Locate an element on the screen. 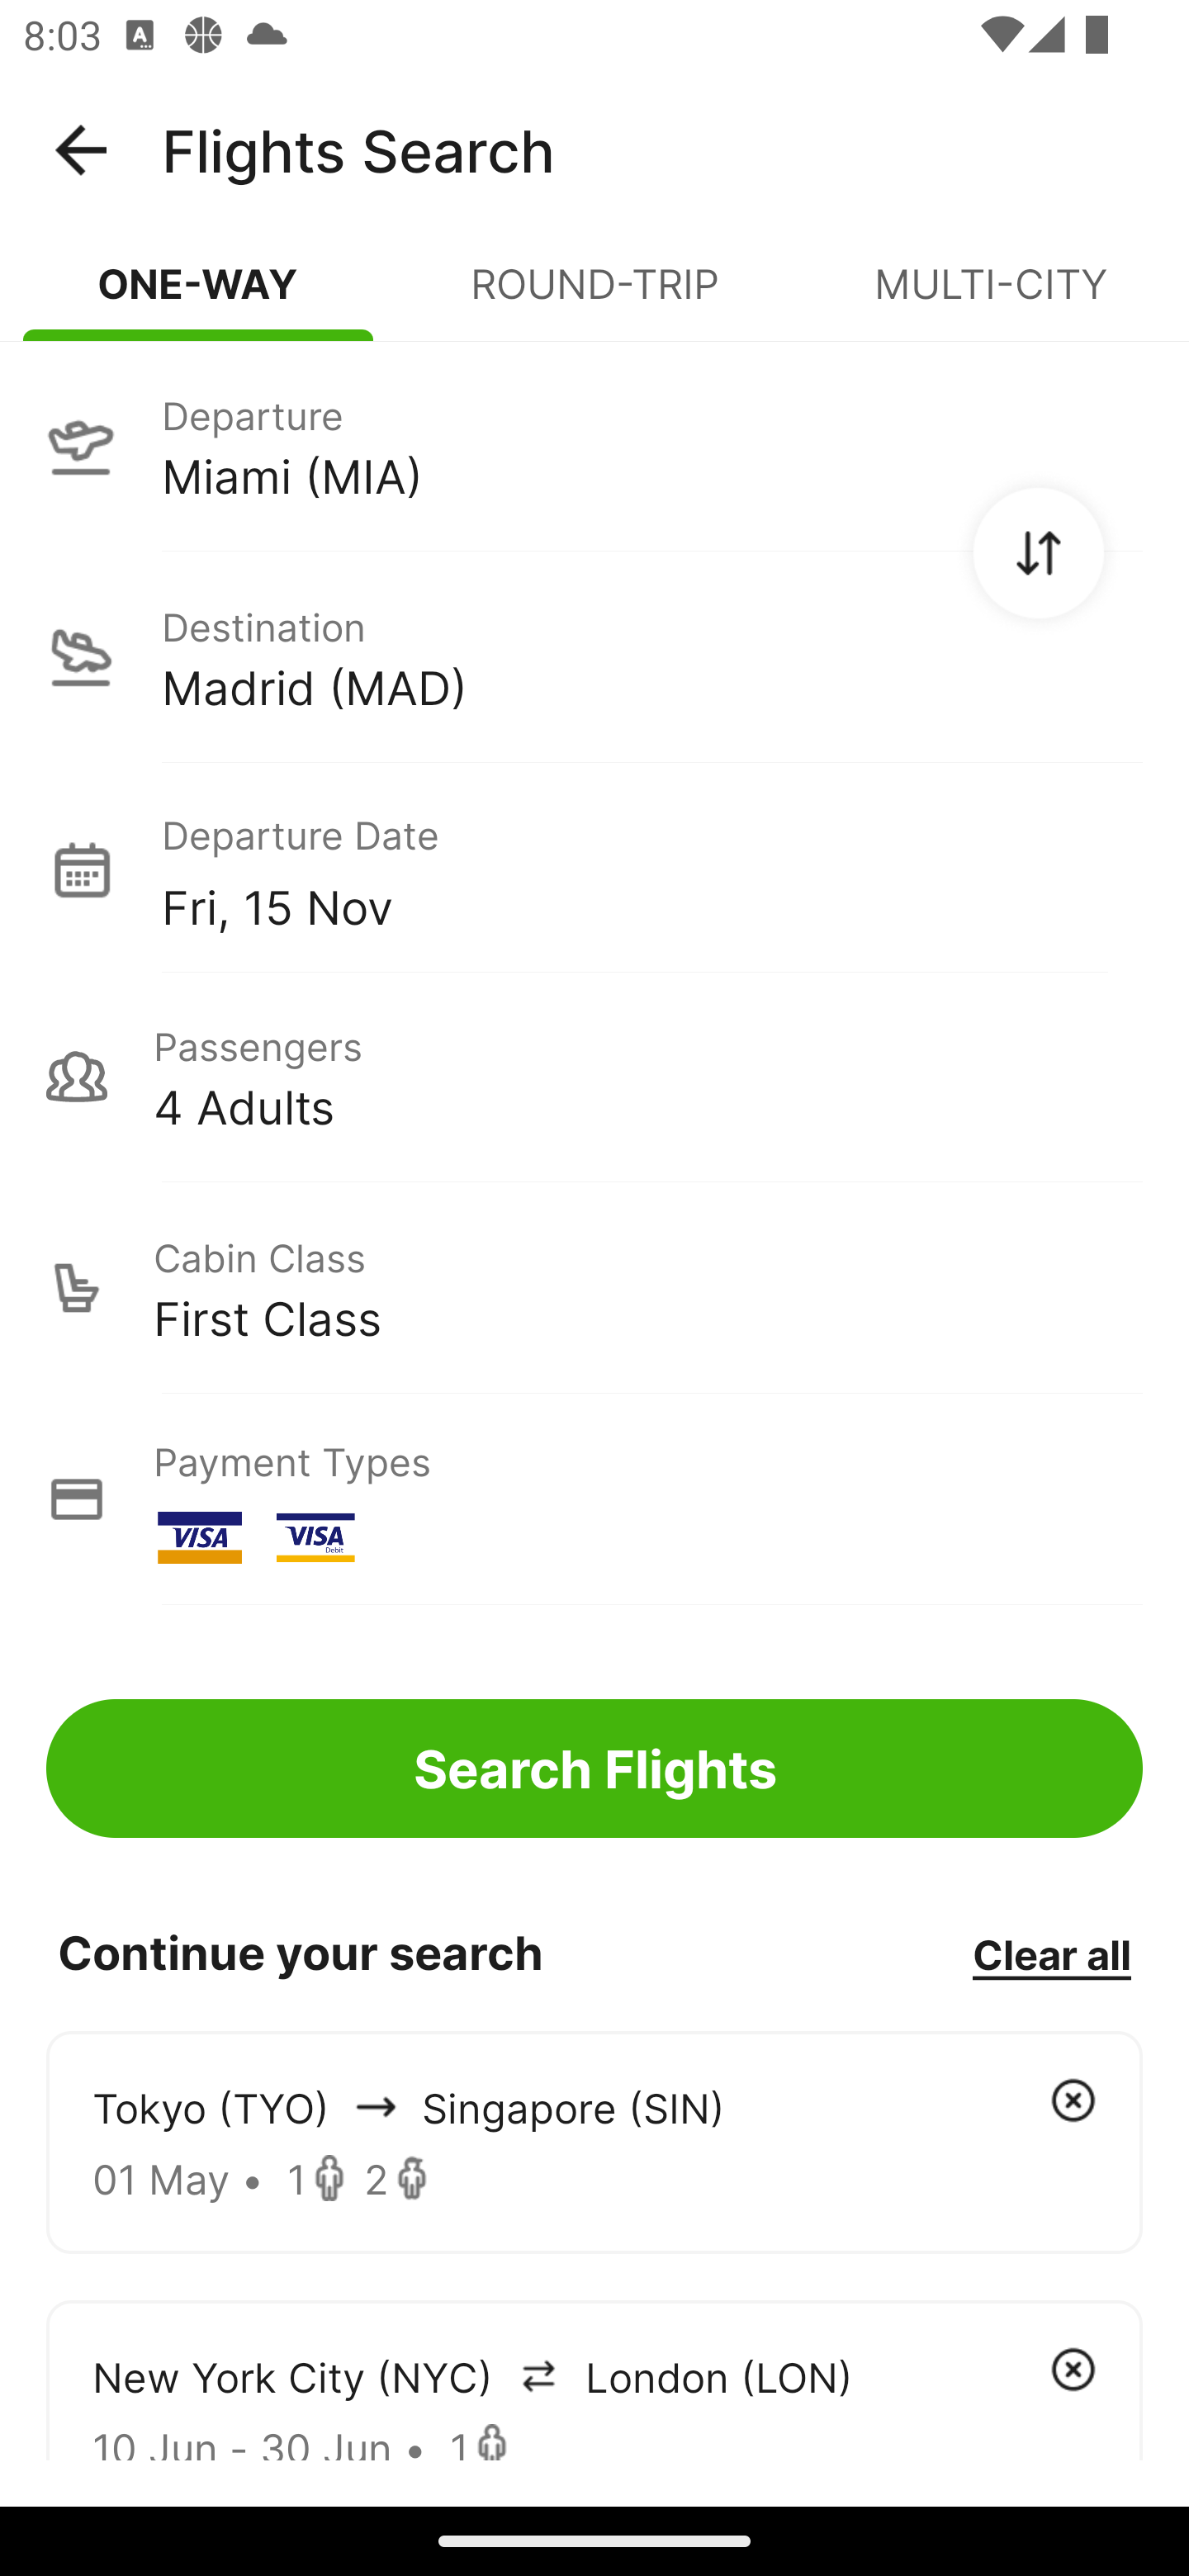 The width and height of the screenshot is (1189, 2576). Search Flights is located at coordinates (594, 1769).